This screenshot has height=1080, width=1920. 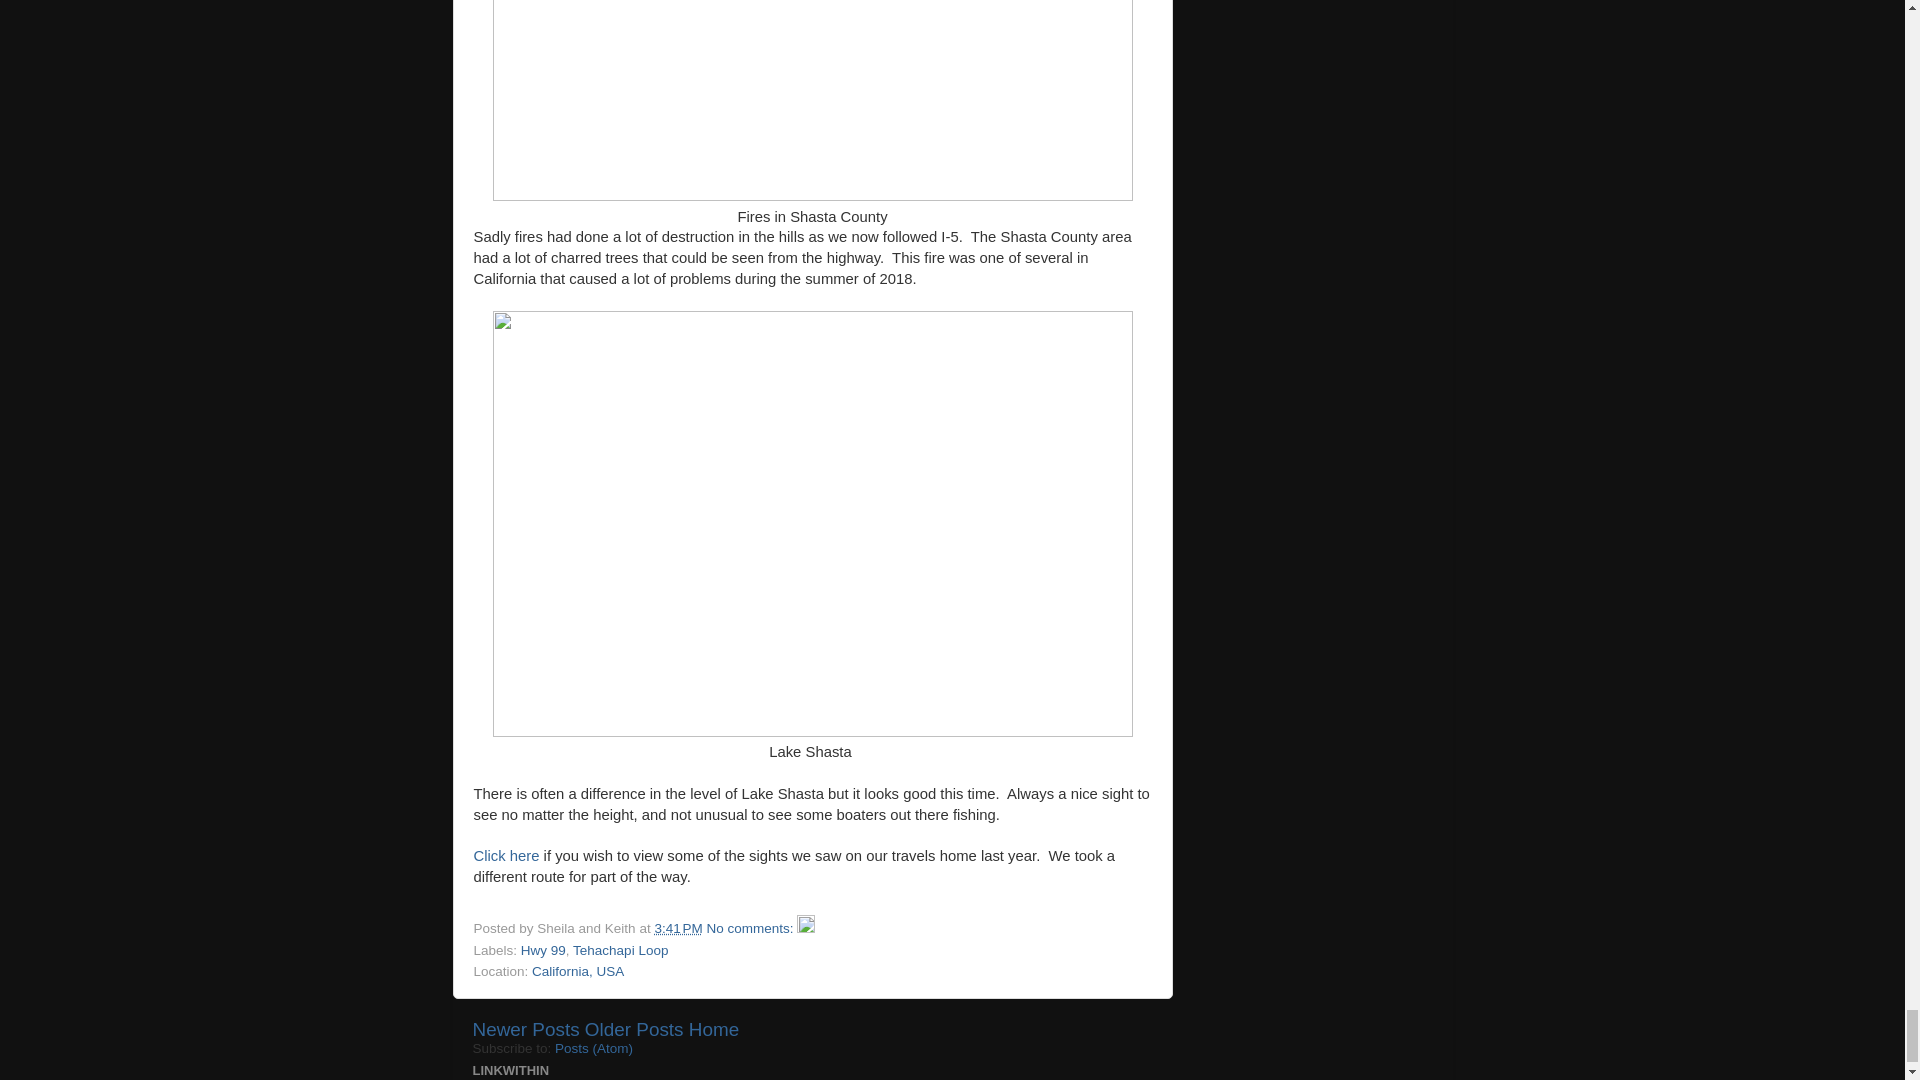 I want to click on permanent link, so click(x=678, y=928).